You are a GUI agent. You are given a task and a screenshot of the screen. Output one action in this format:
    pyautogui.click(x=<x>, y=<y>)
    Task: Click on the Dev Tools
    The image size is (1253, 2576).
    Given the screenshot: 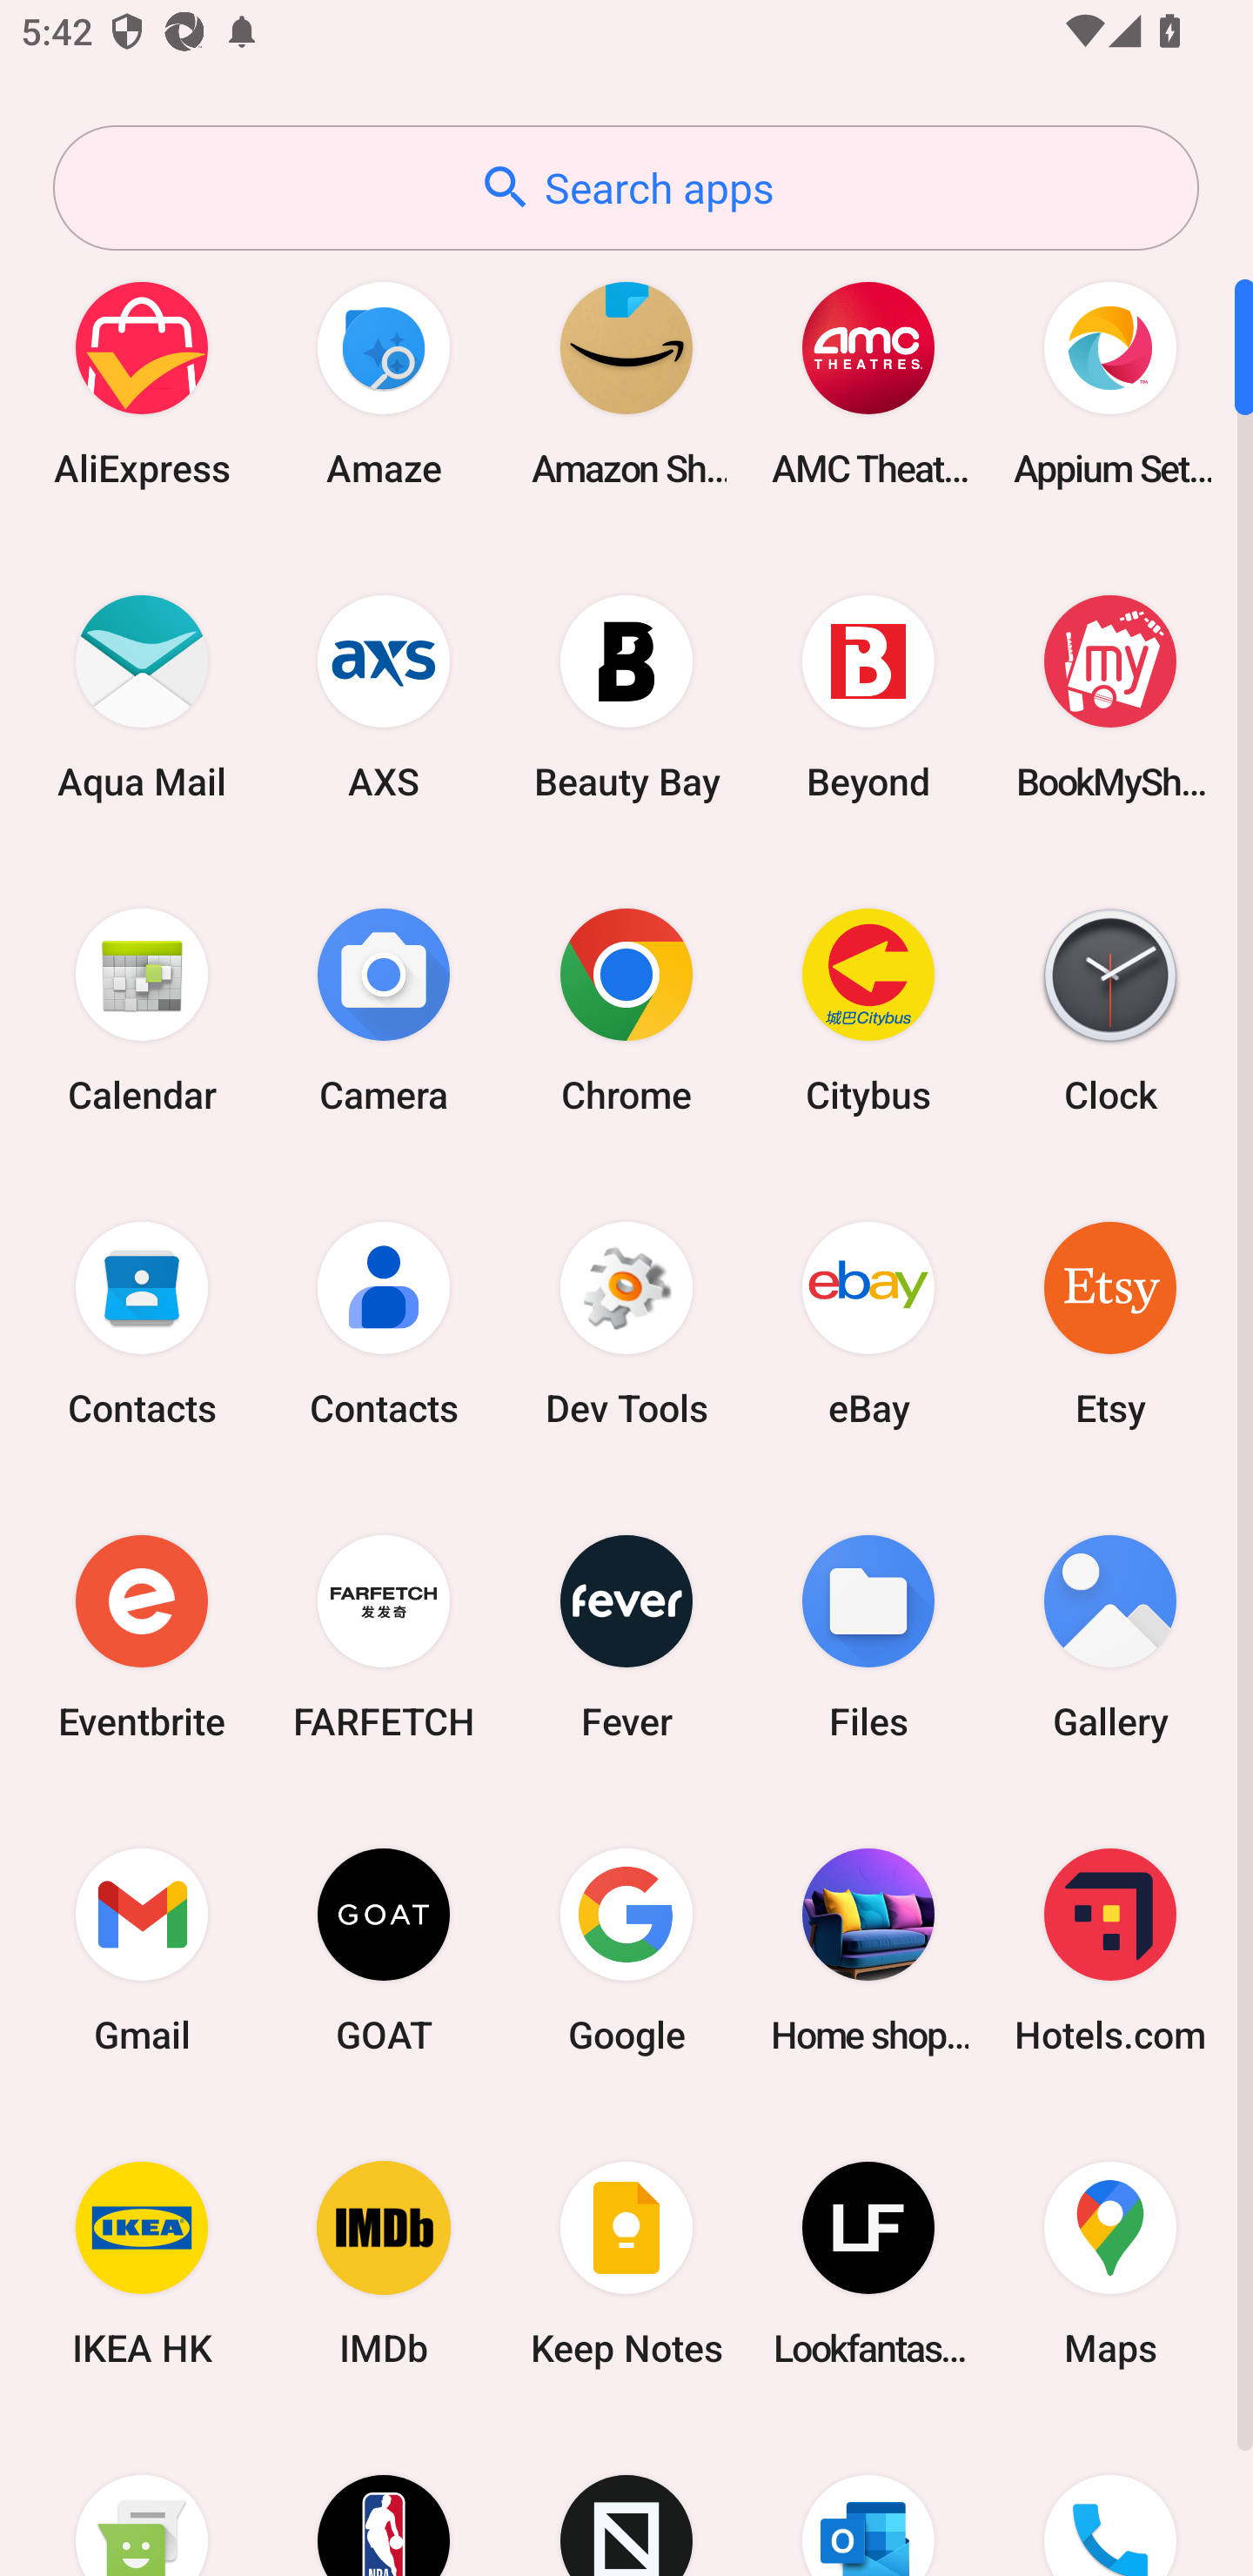 What is the action you would take?
    pyautogui.click(x=626, y=1323)
    